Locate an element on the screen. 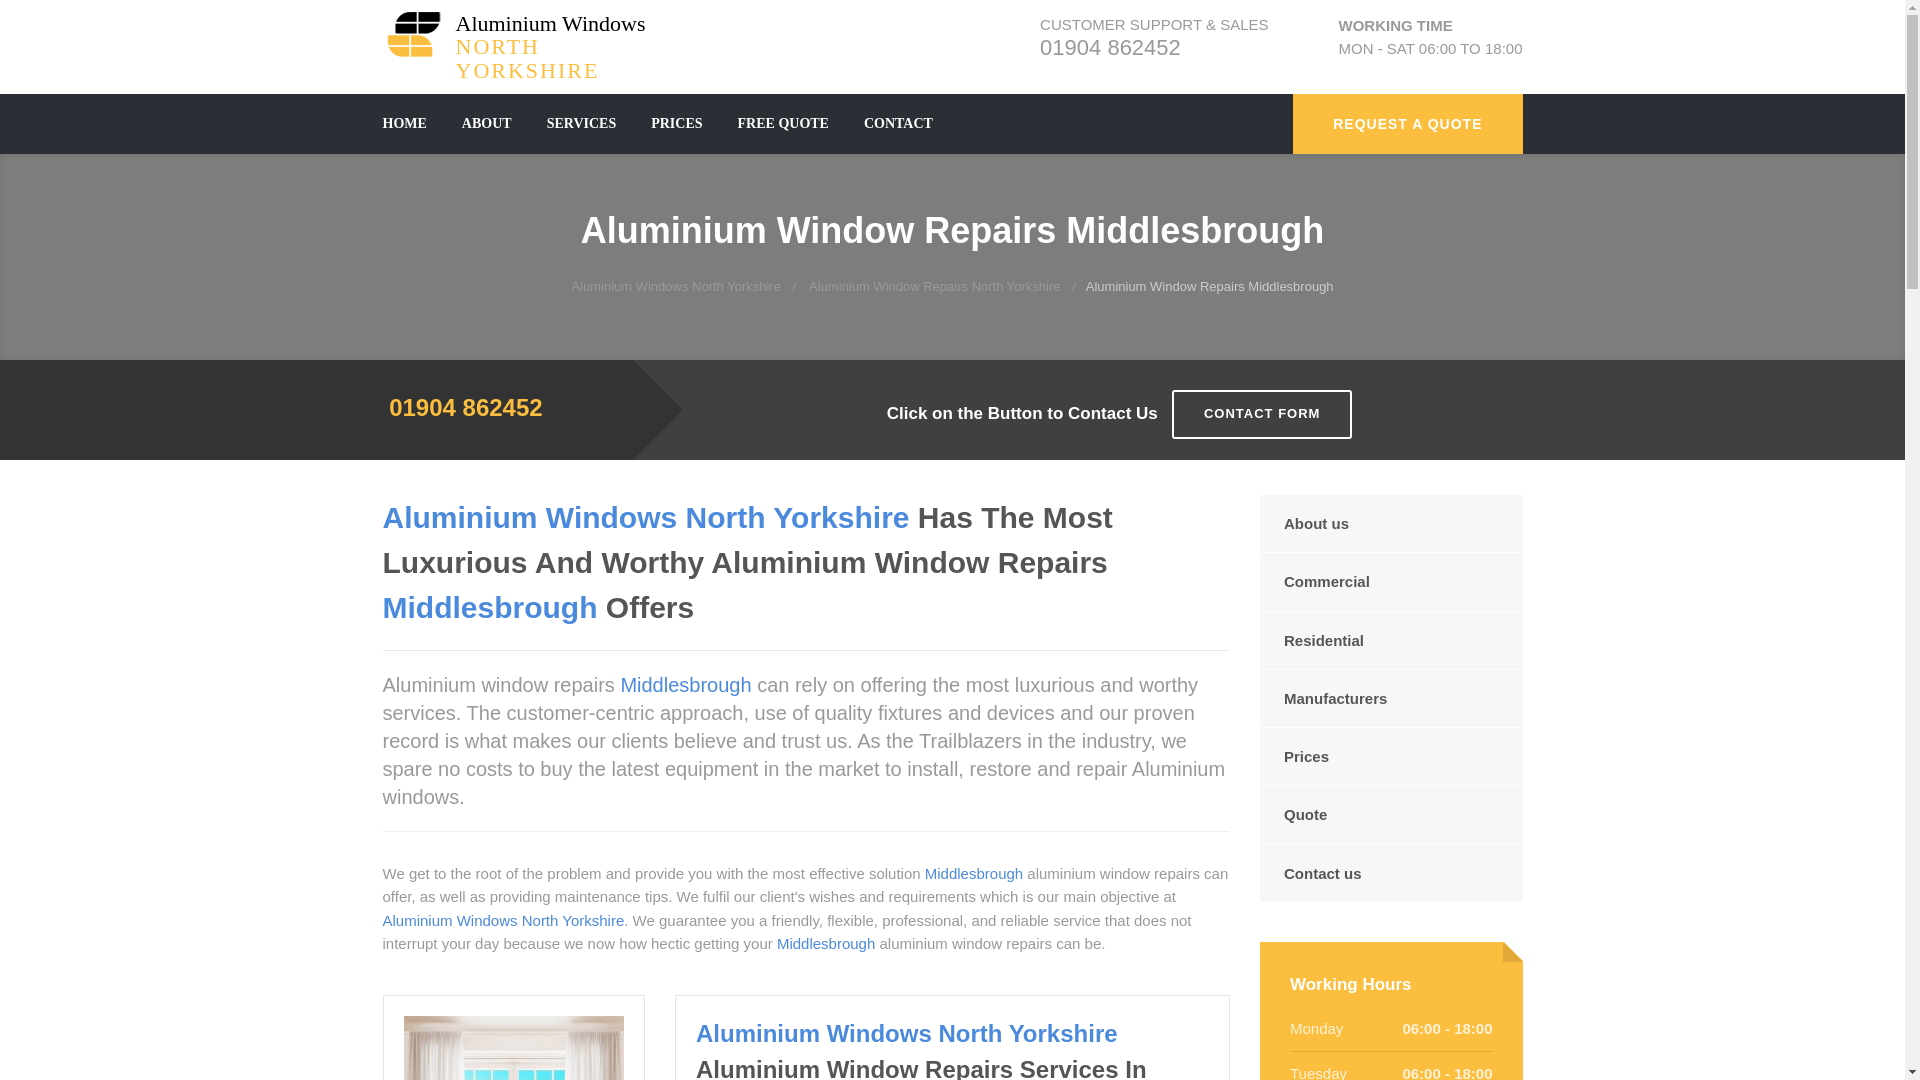 The height and width of the screenshot is (1080, 1920). REQUEST A QUOTE is located at coordinates (1407, 124).